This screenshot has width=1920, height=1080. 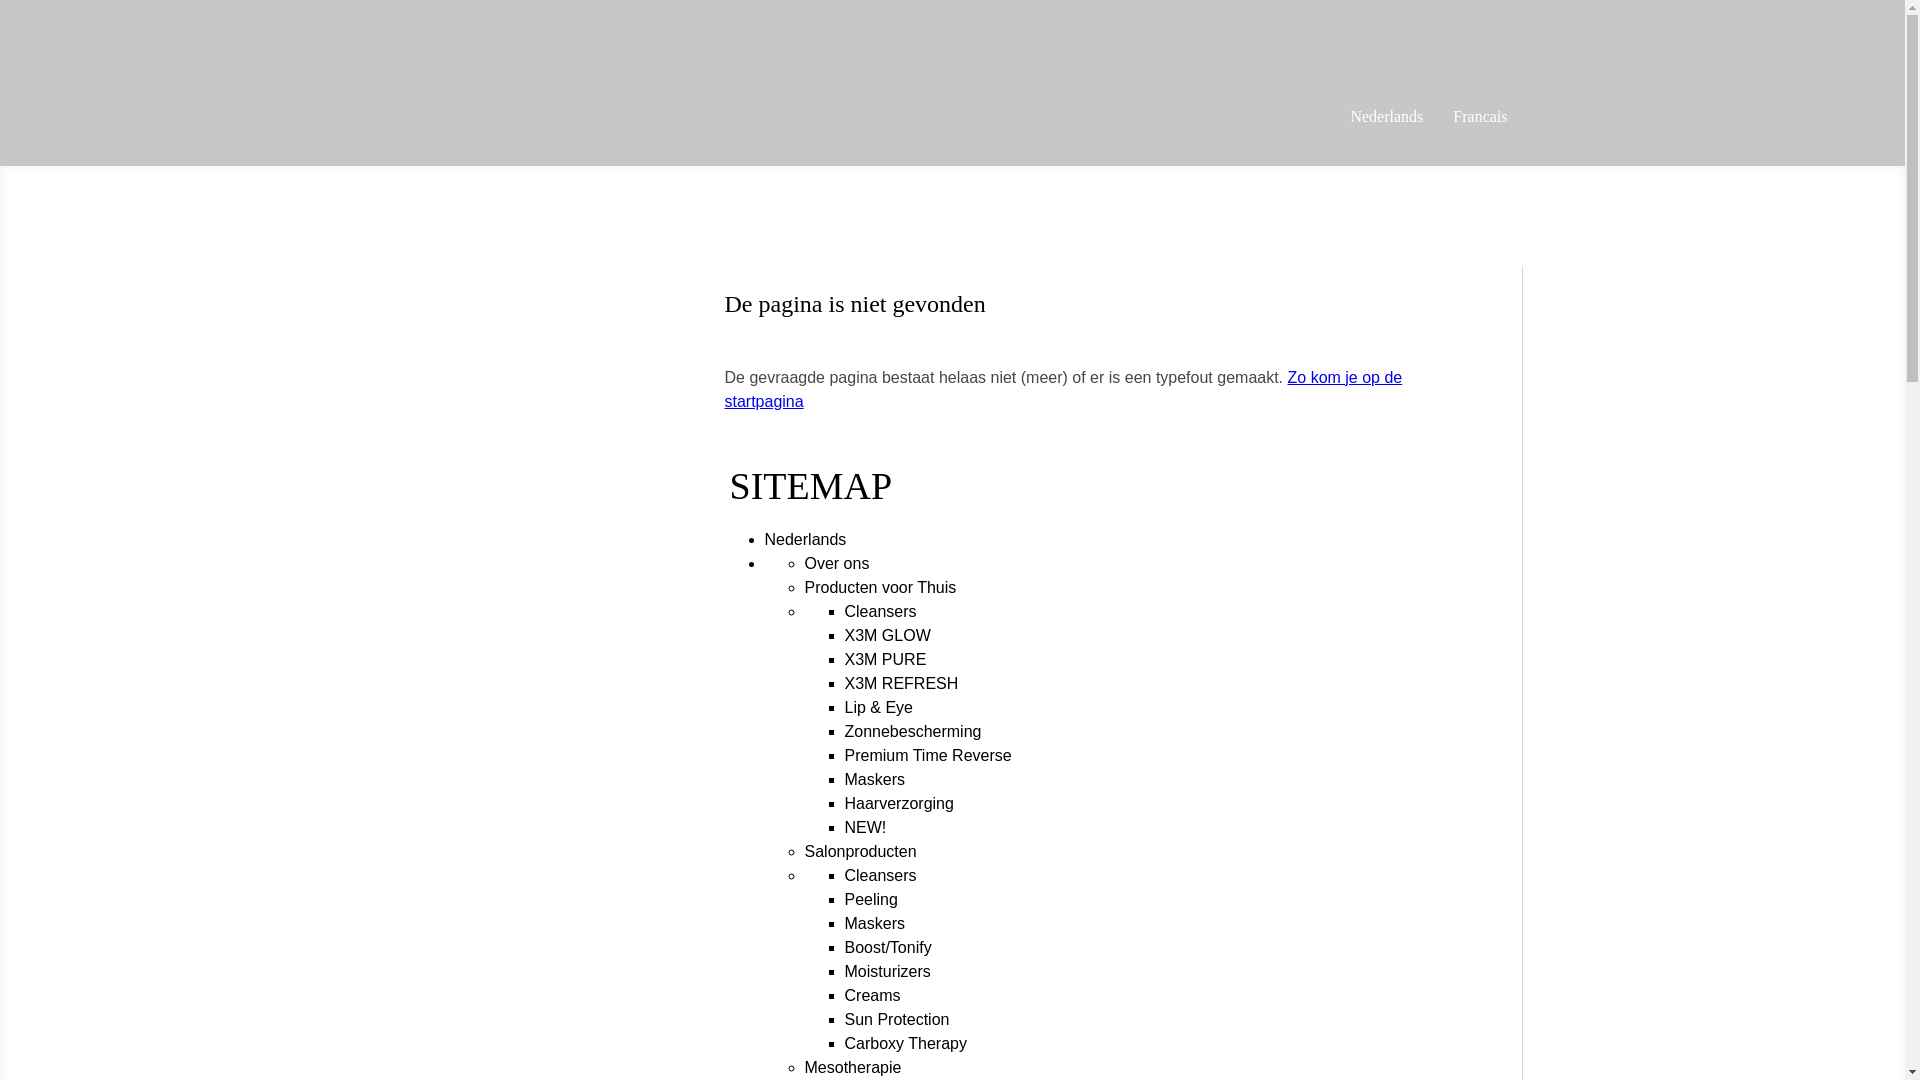 What do you see at coordinates (896, 1020) in the screenshot?
I see `Sun Protection` at bounding box center [896, 1020].